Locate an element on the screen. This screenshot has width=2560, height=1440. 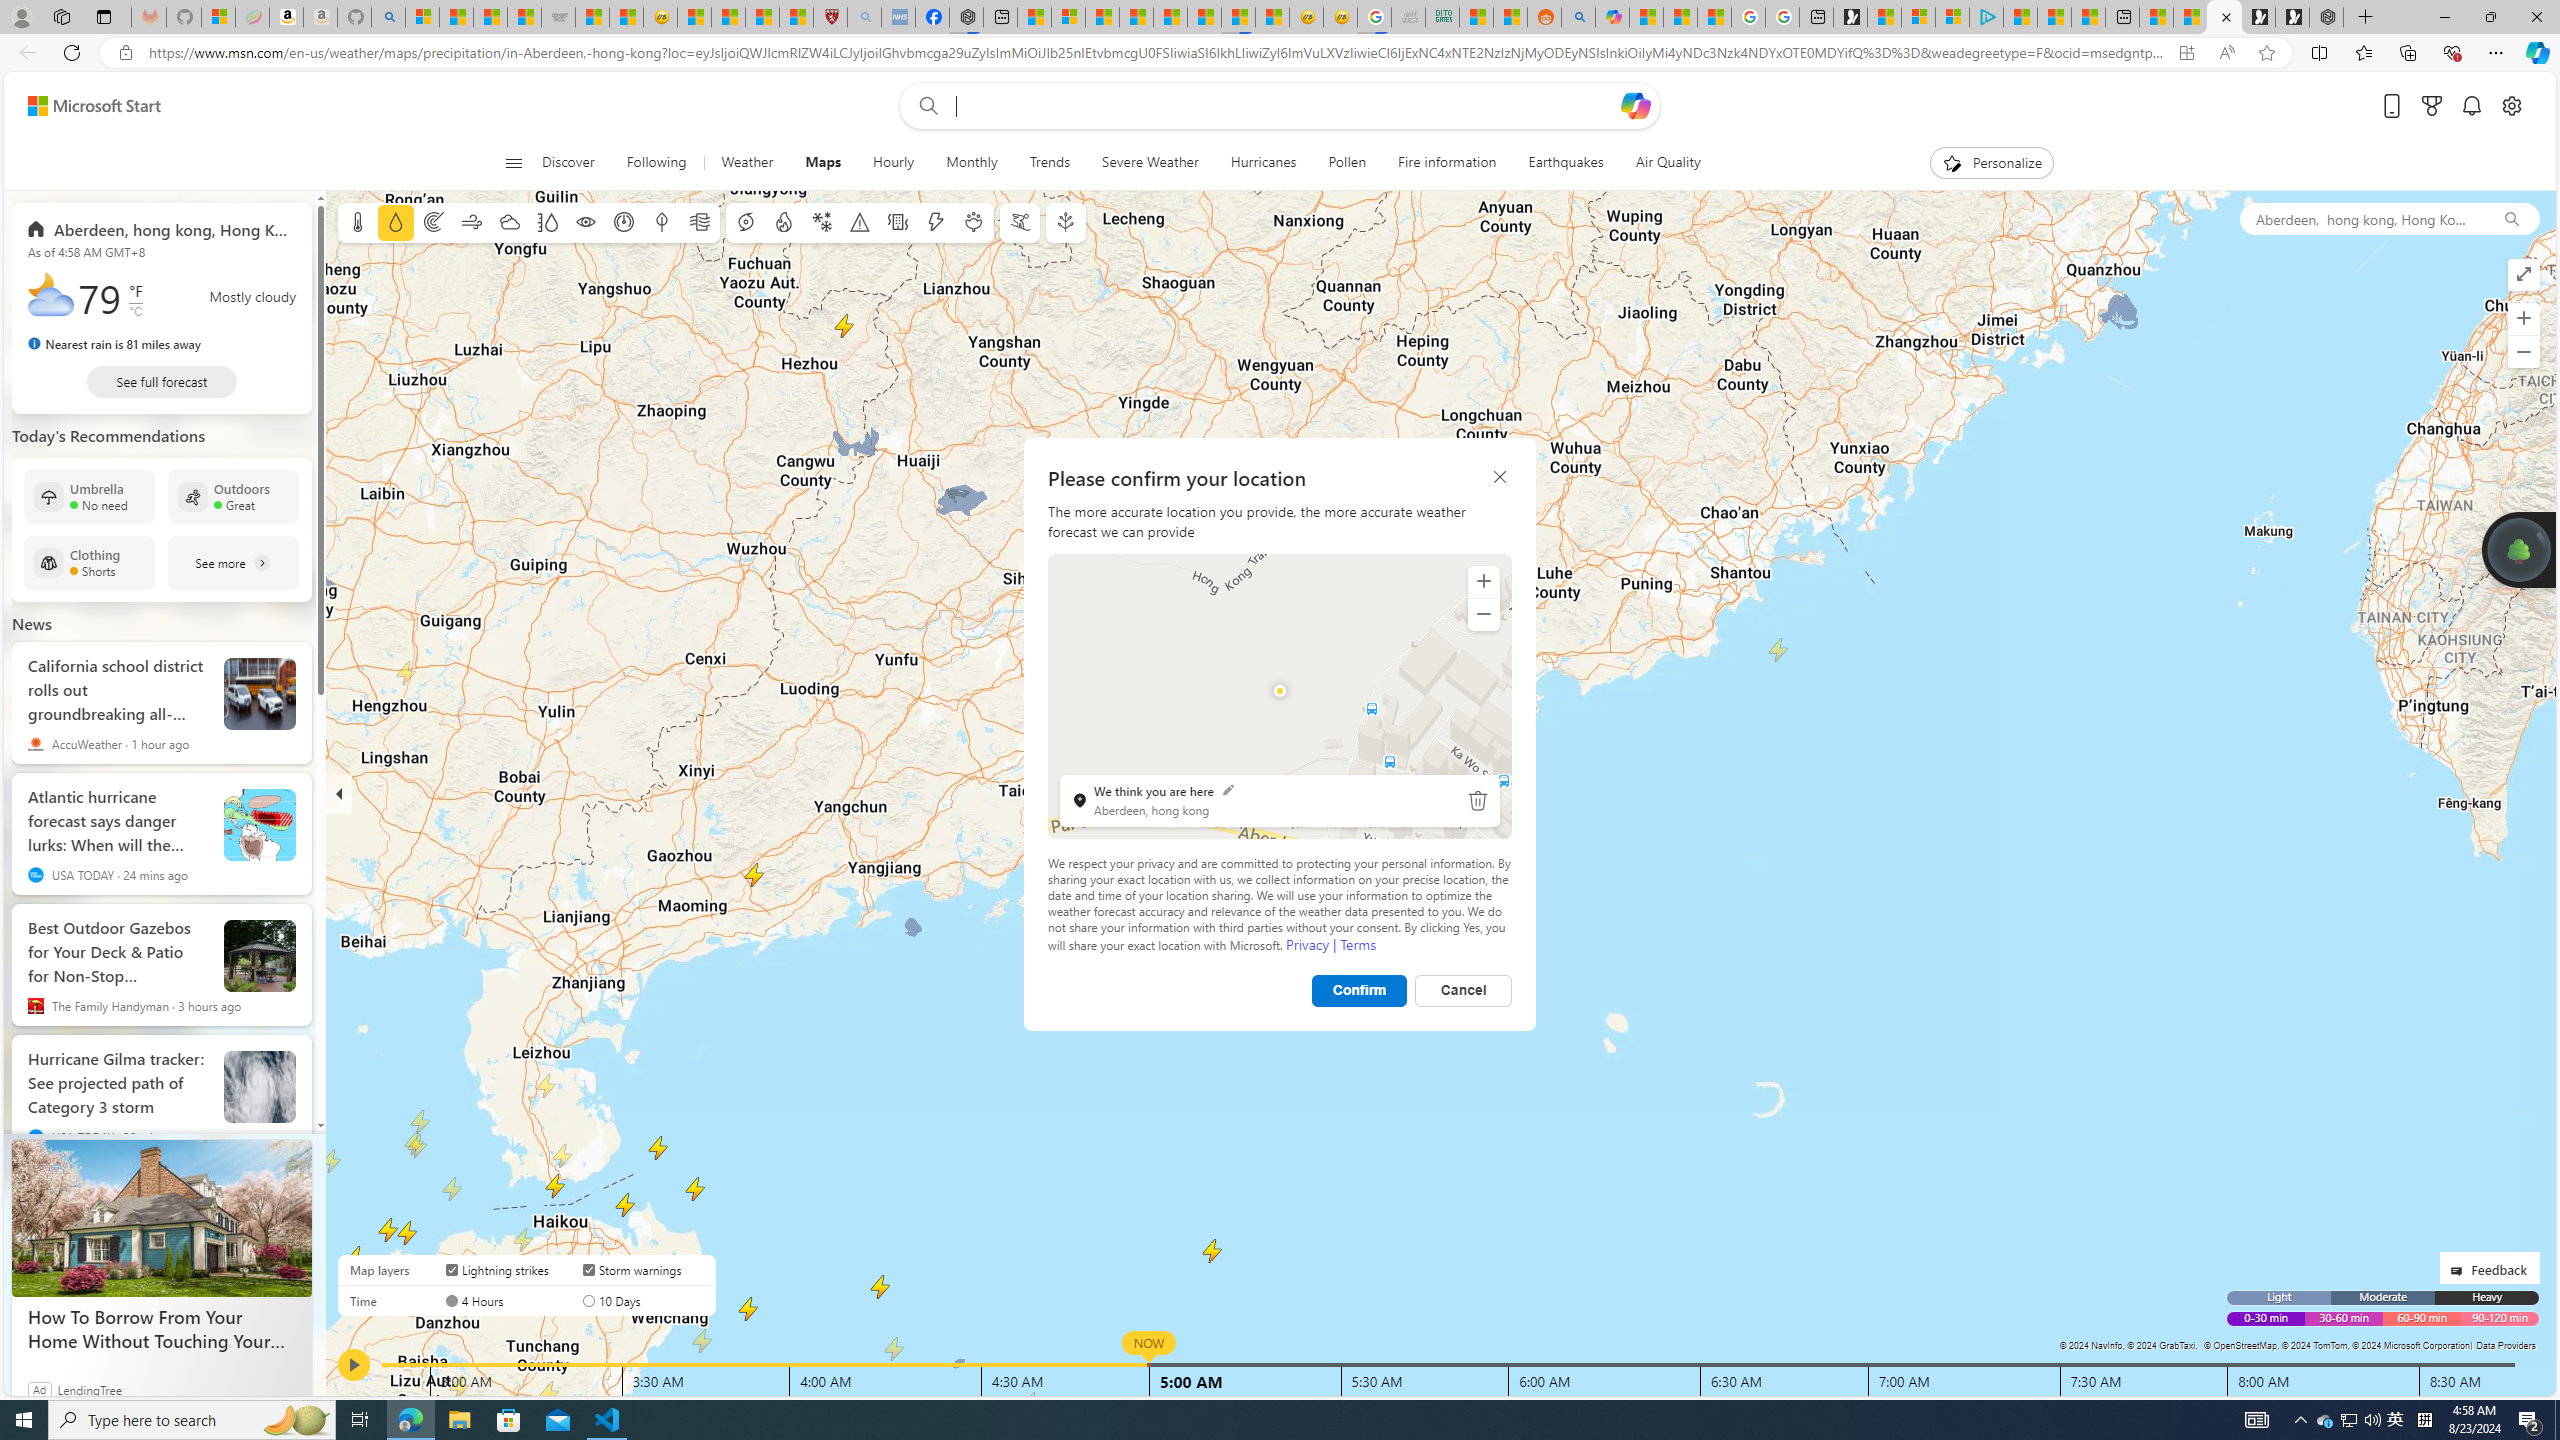
Hurricanes is located at coordinates (1262, 163).